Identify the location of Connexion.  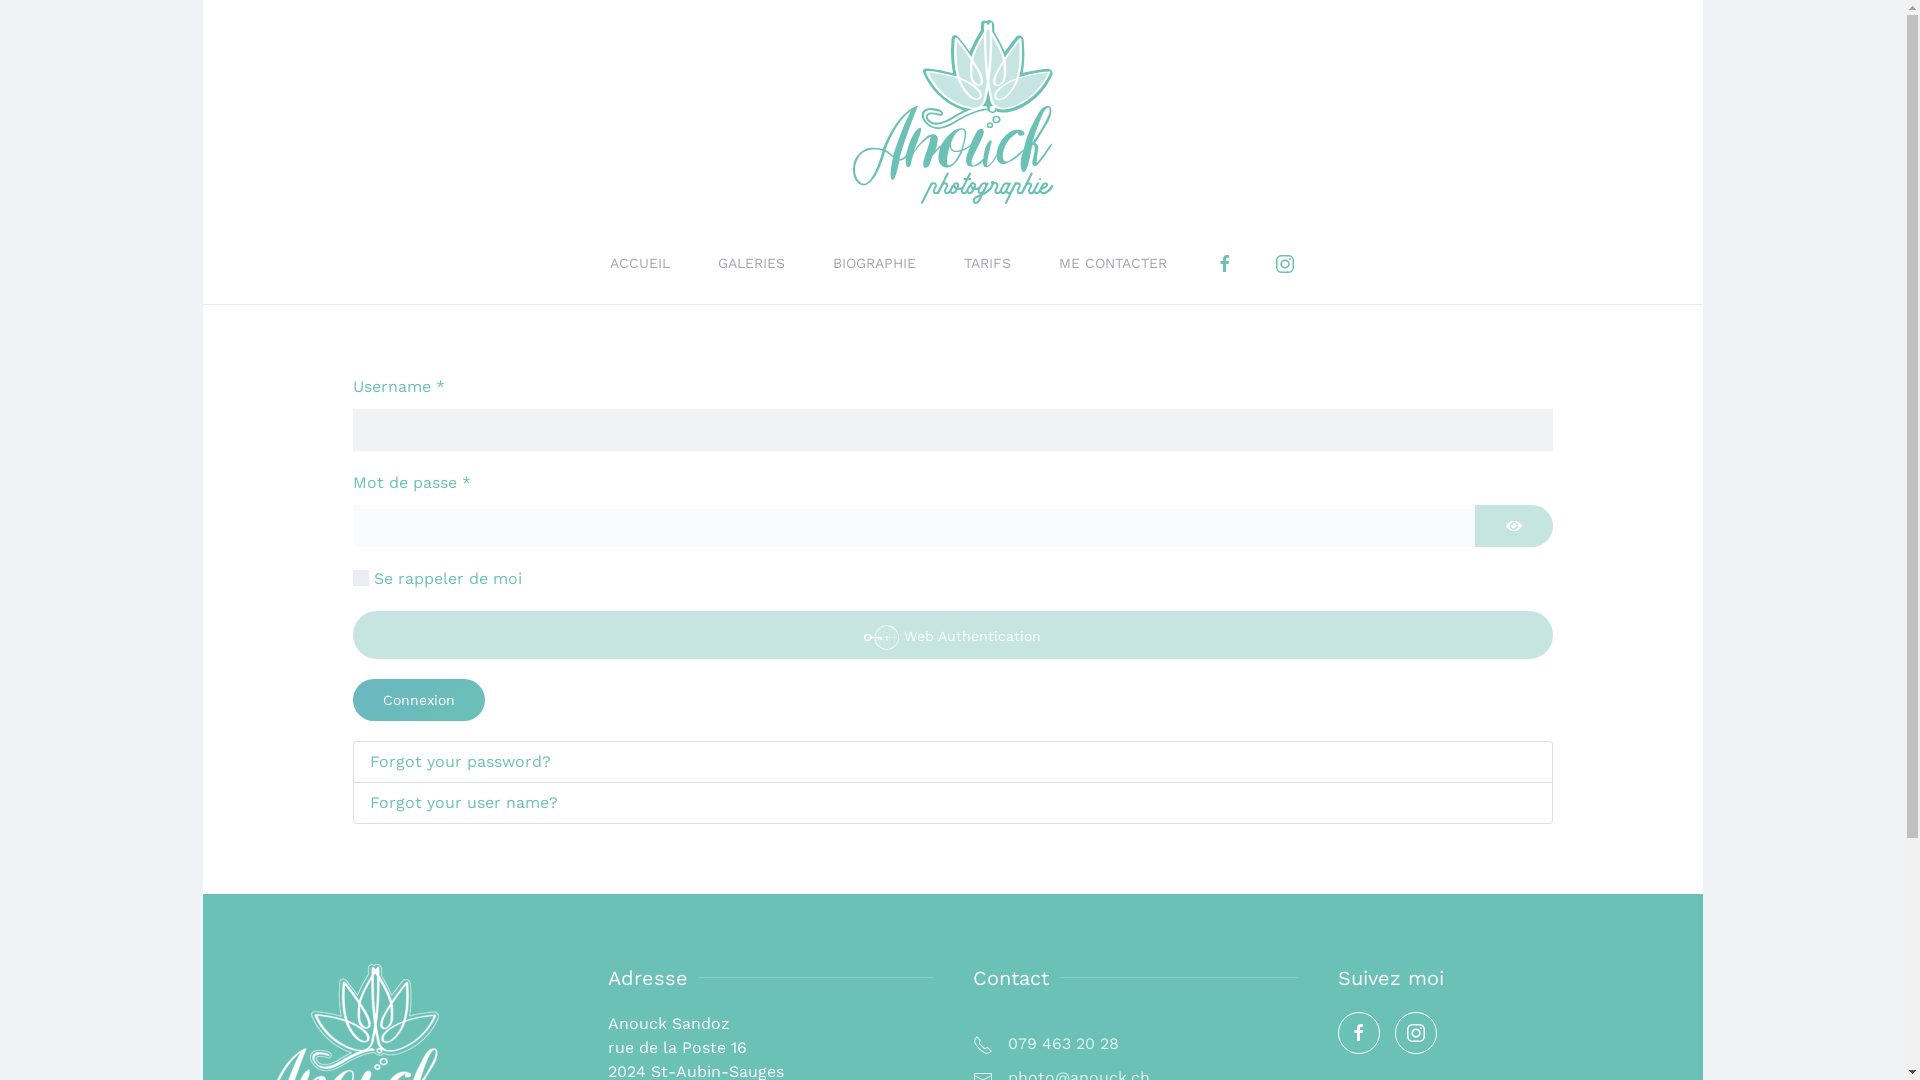
(418, 700).